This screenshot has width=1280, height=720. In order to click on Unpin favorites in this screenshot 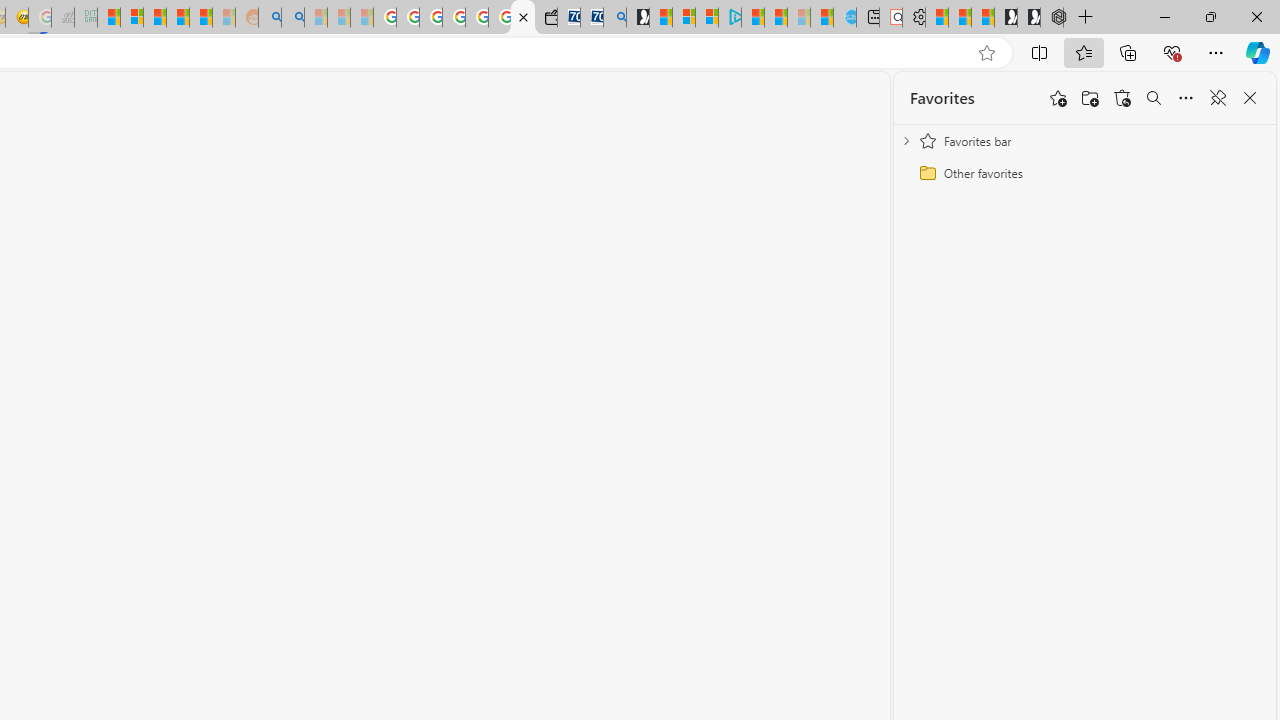, I will do `click(1218, 98)`.